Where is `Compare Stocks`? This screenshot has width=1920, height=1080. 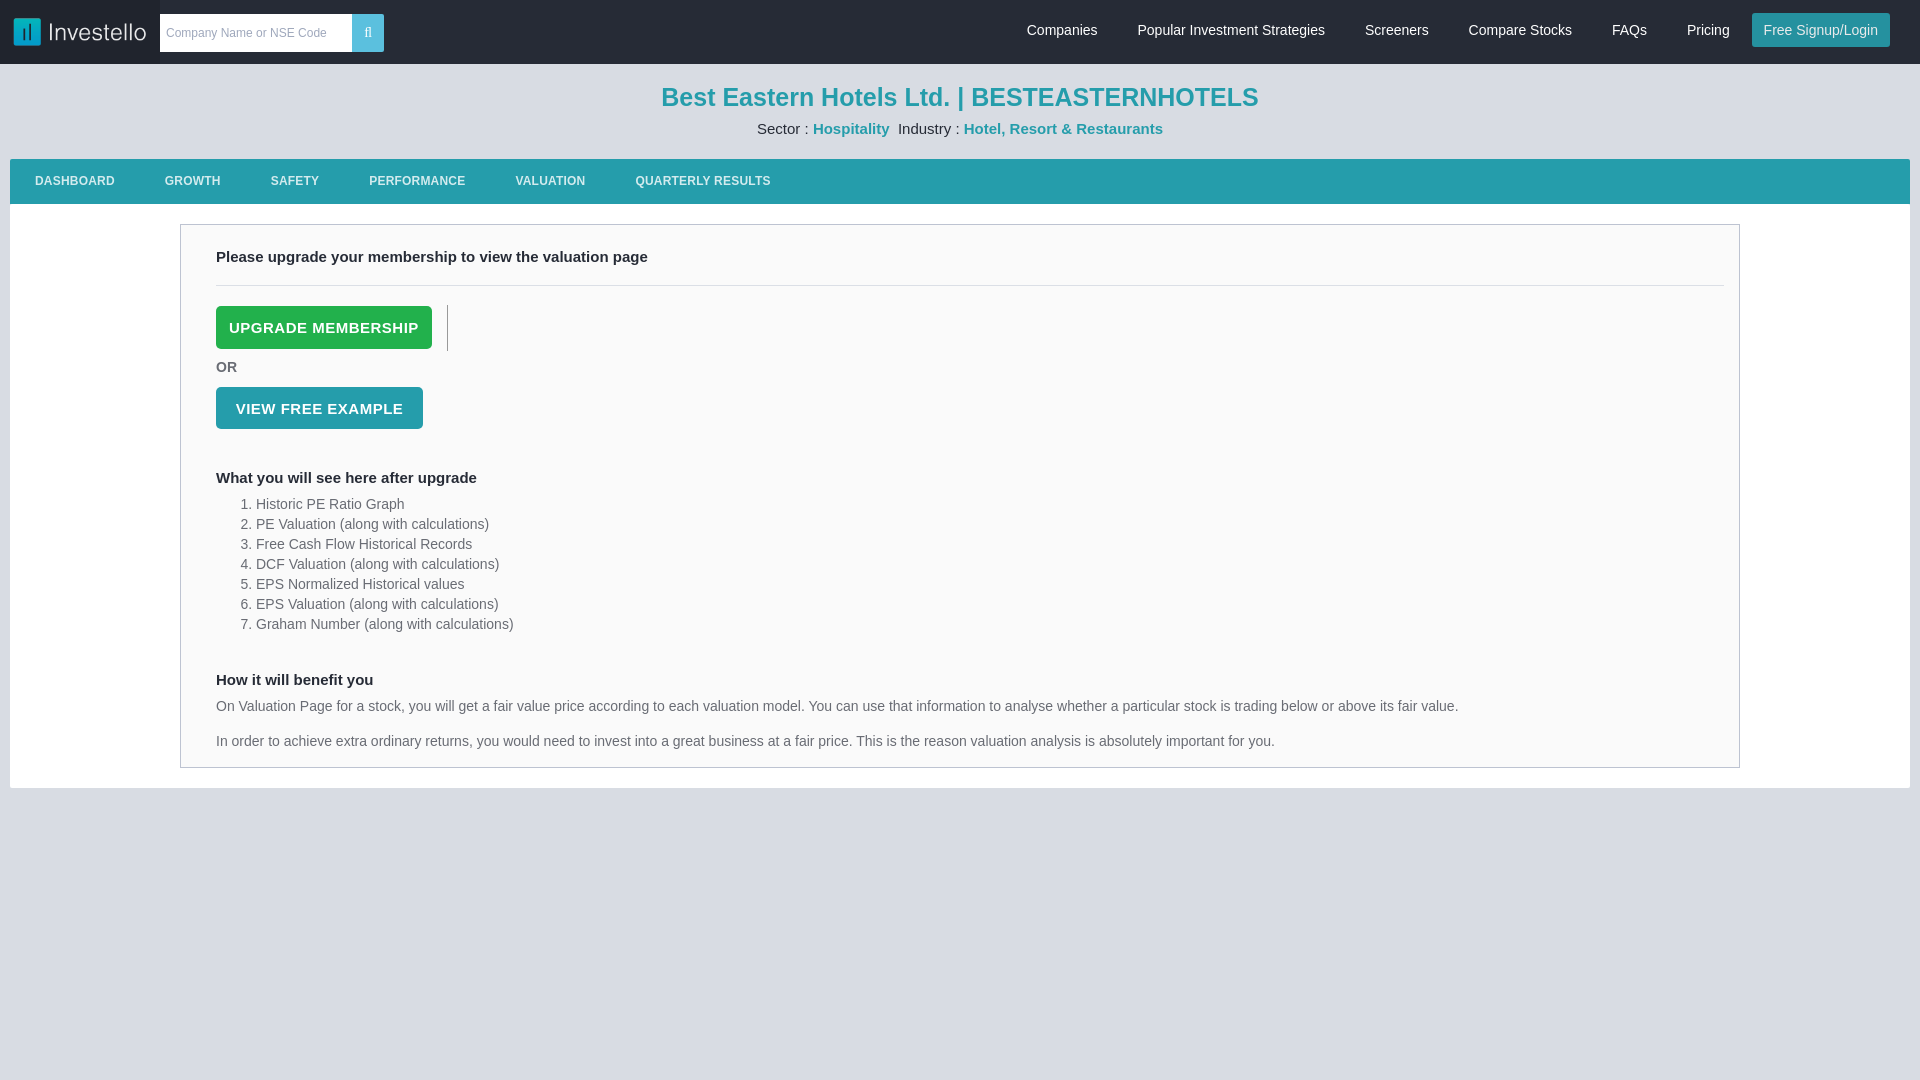
Compare Stocks is located at coordinates (1520, 30).